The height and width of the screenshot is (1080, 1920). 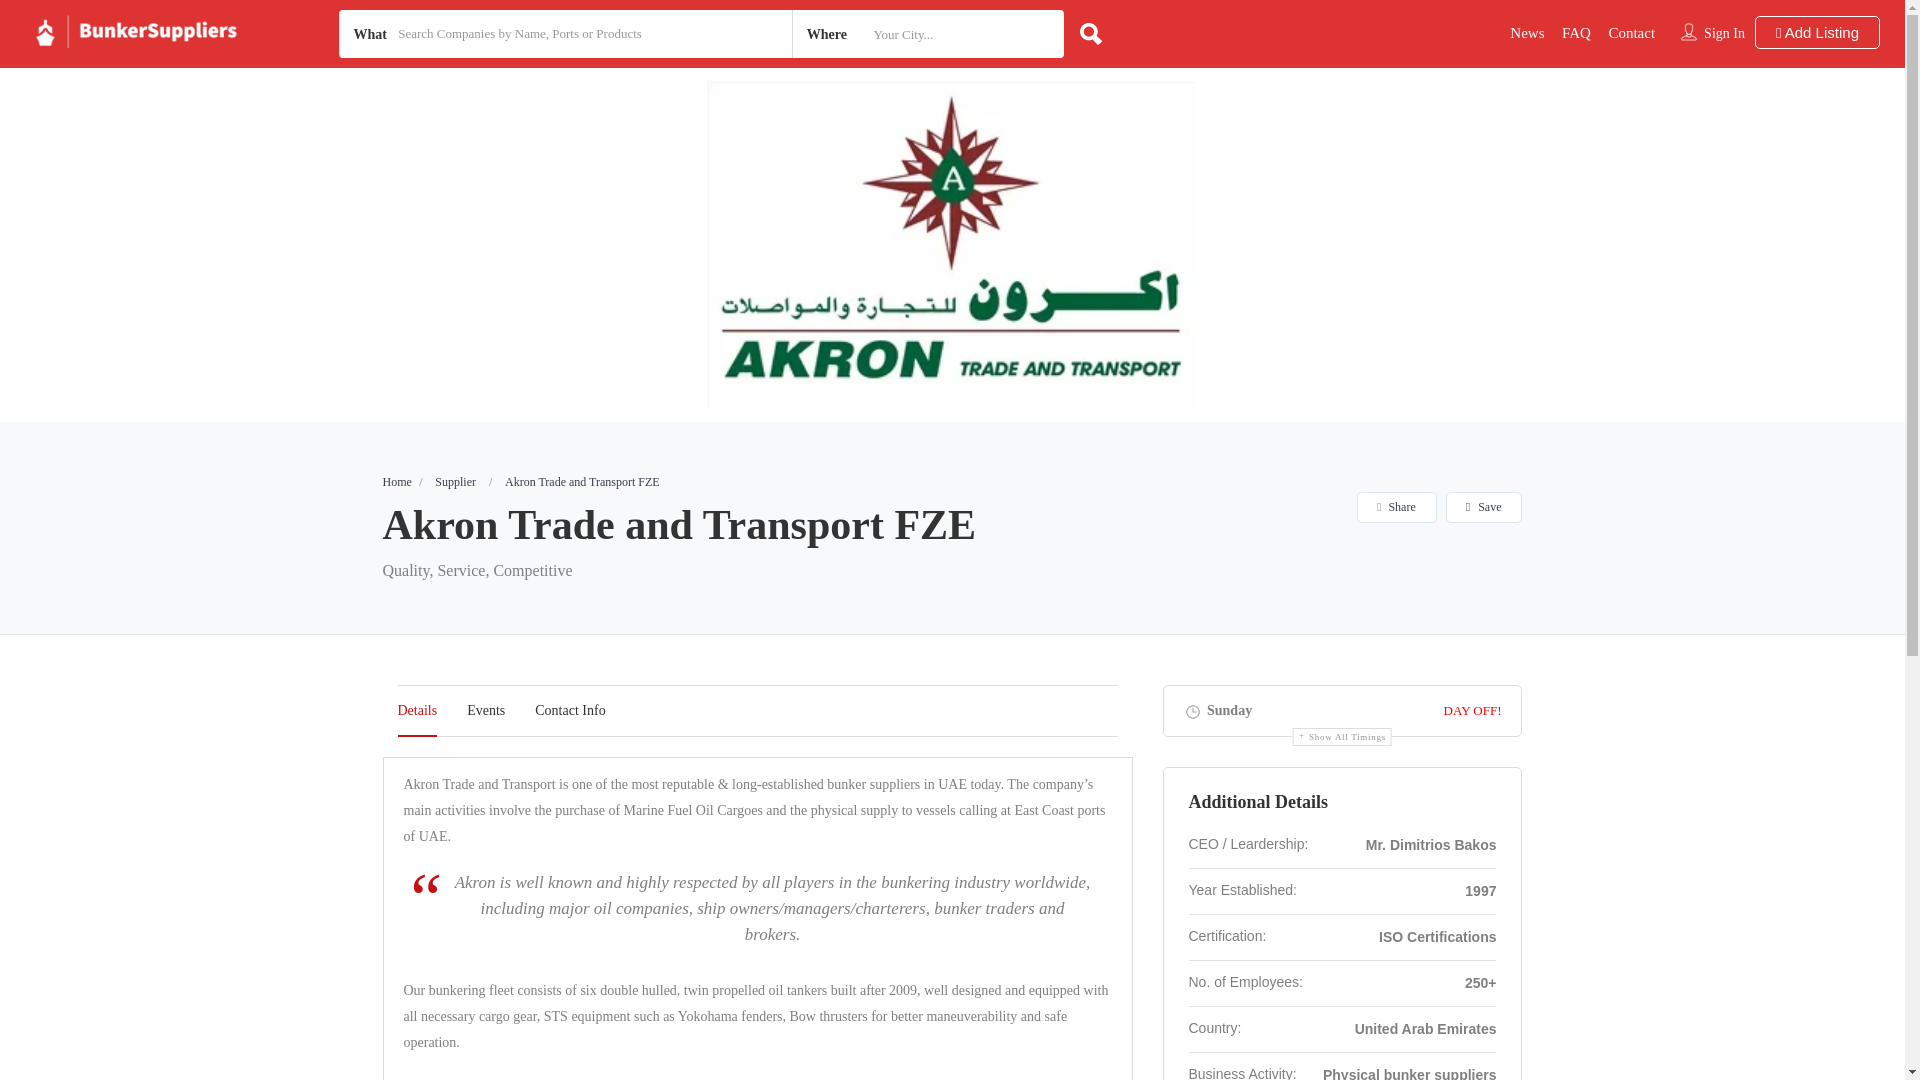 What do you see at coordinates (1632, 32) in the screenshot?
I see `Contact` at bounding box center [1632, 32].